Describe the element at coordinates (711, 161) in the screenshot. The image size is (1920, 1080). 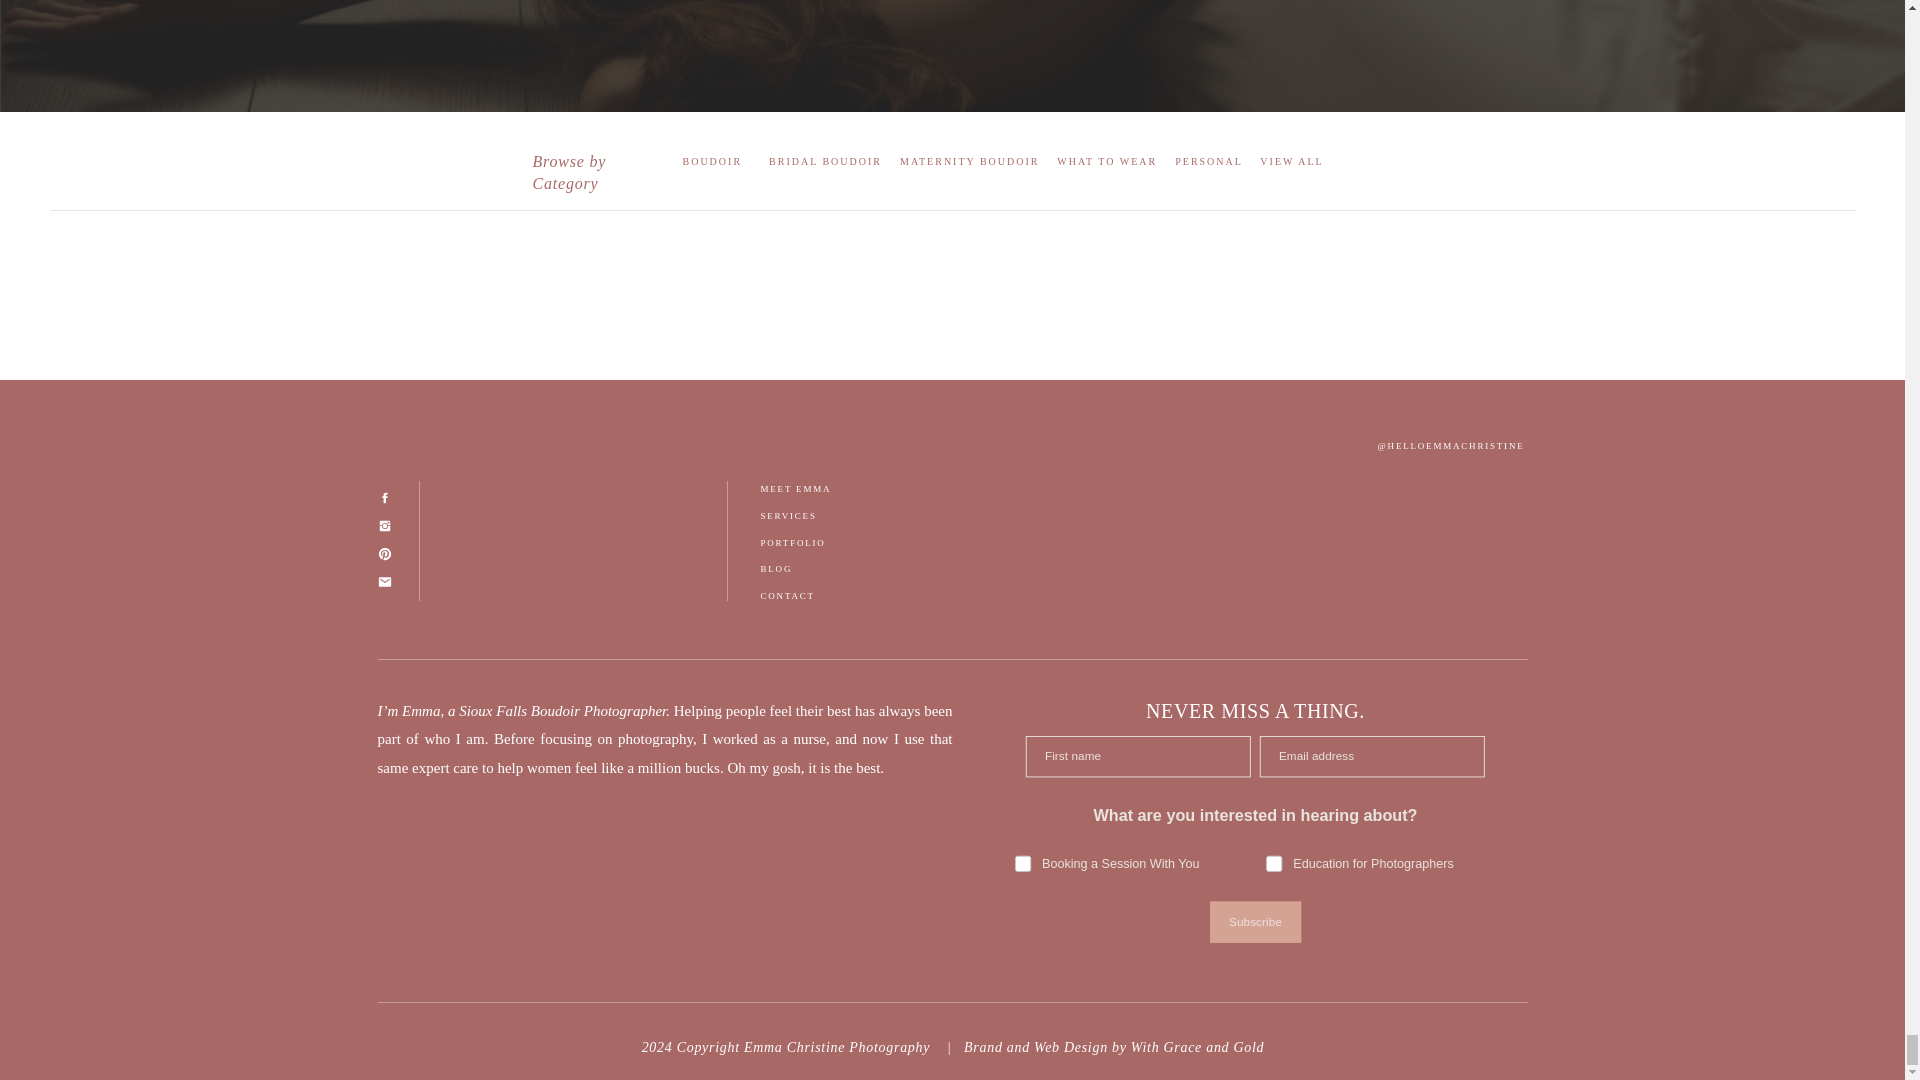
I see `BOUDOIR` at that location.